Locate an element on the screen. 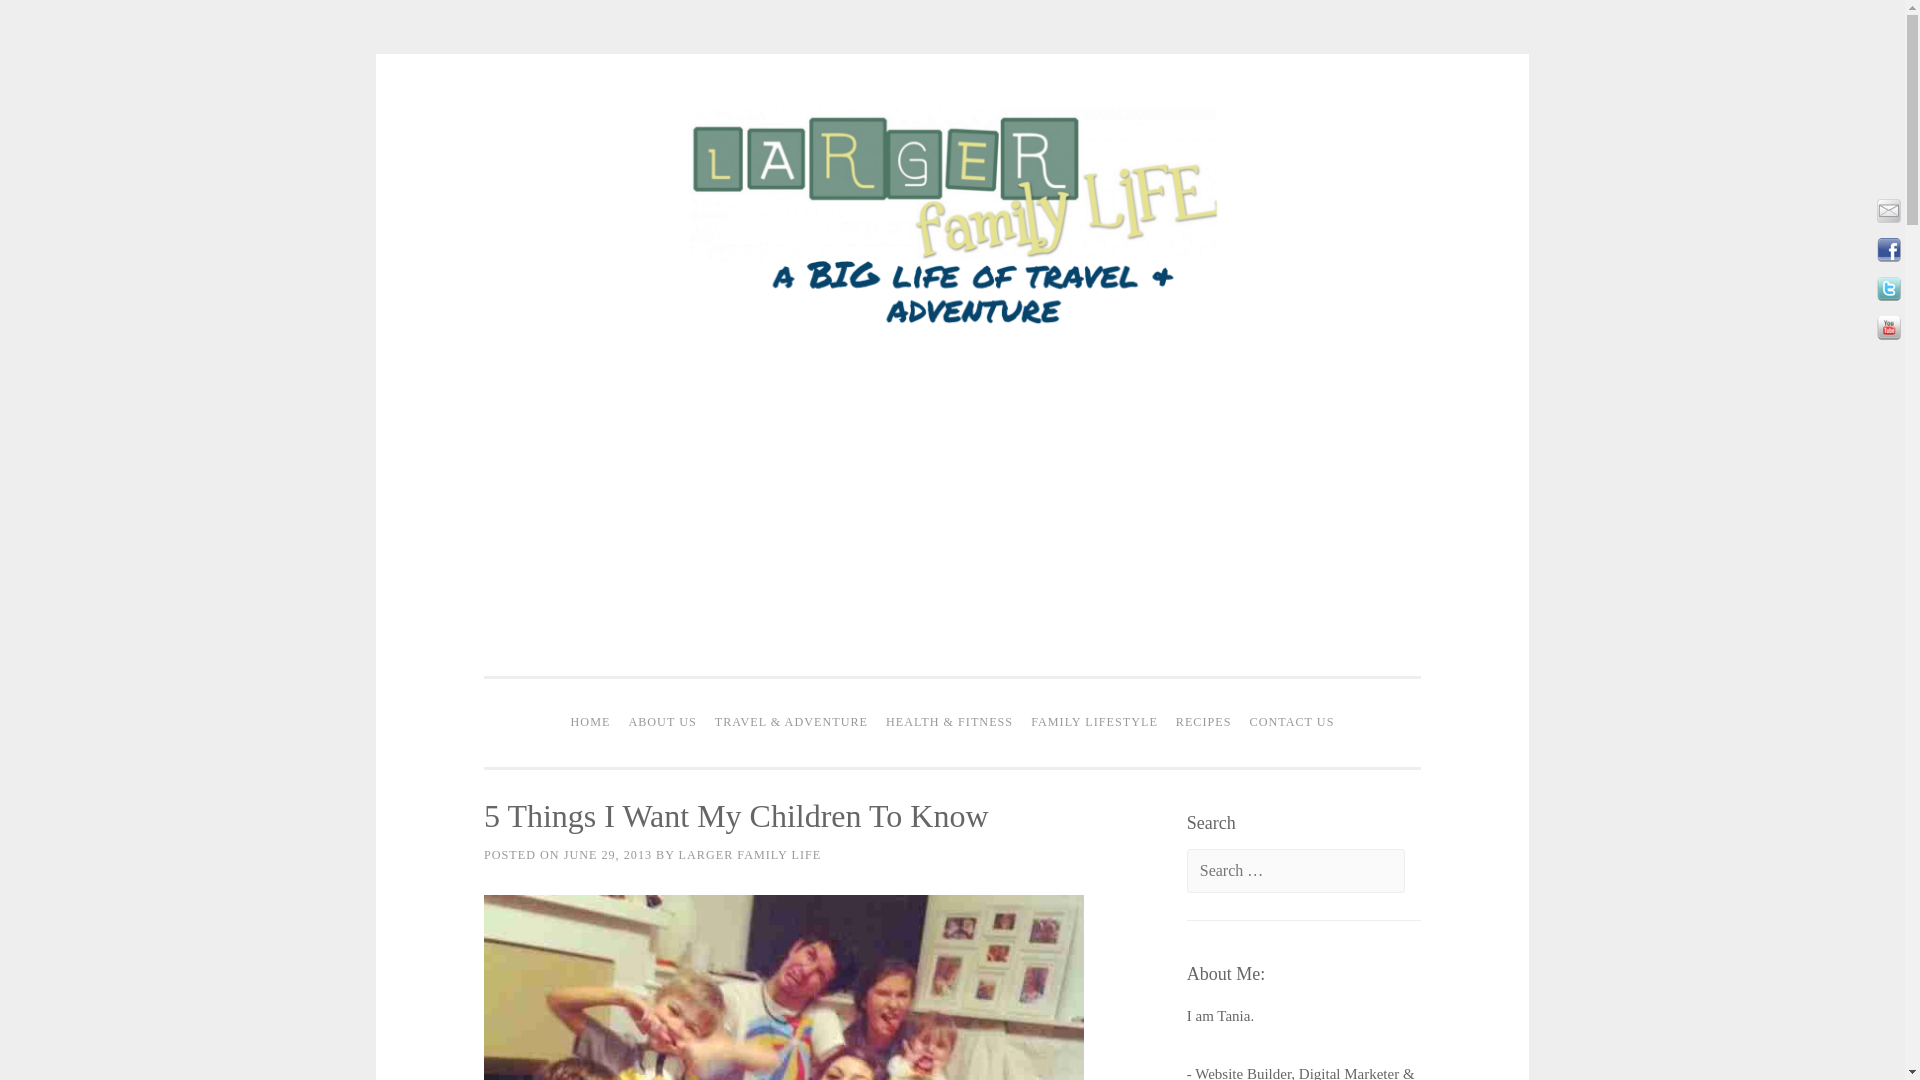  CONTACT US is located at coordinates (1292, 723).